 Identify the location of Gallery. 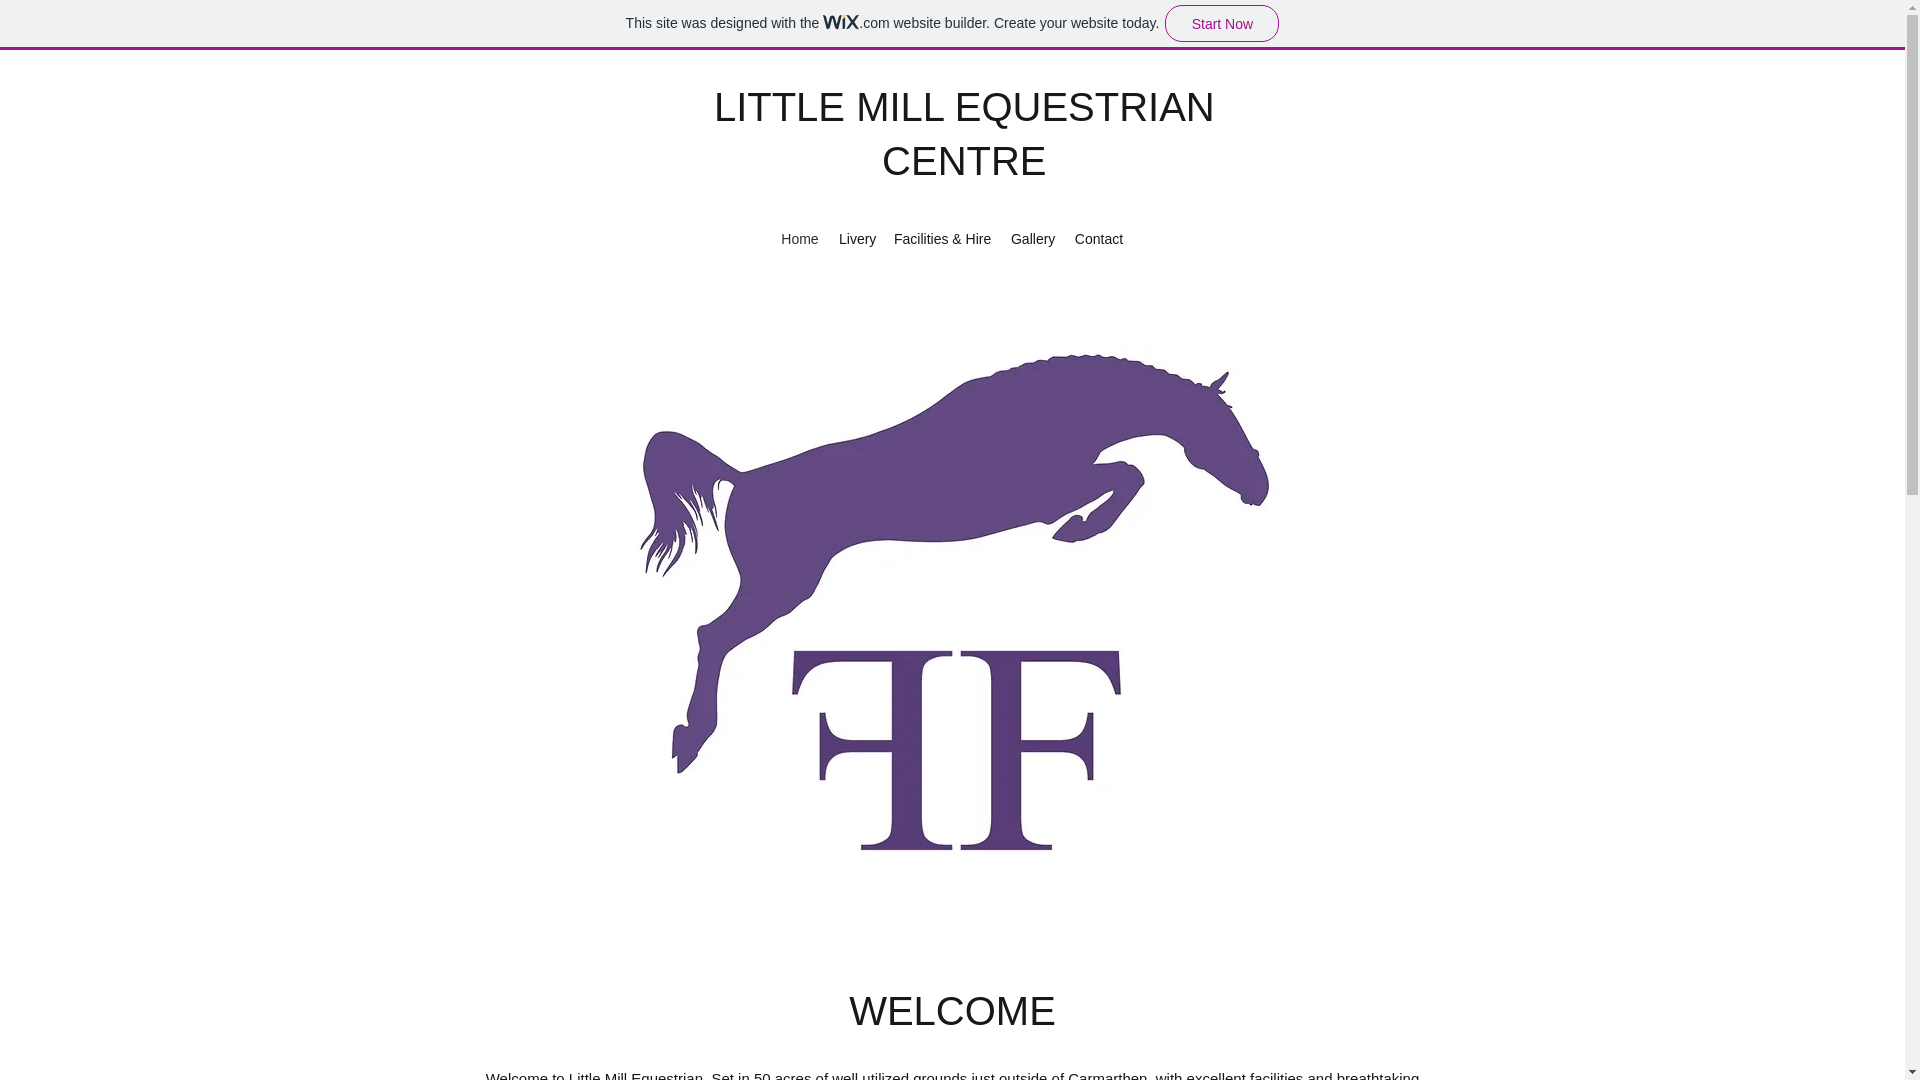
(1032, 238).